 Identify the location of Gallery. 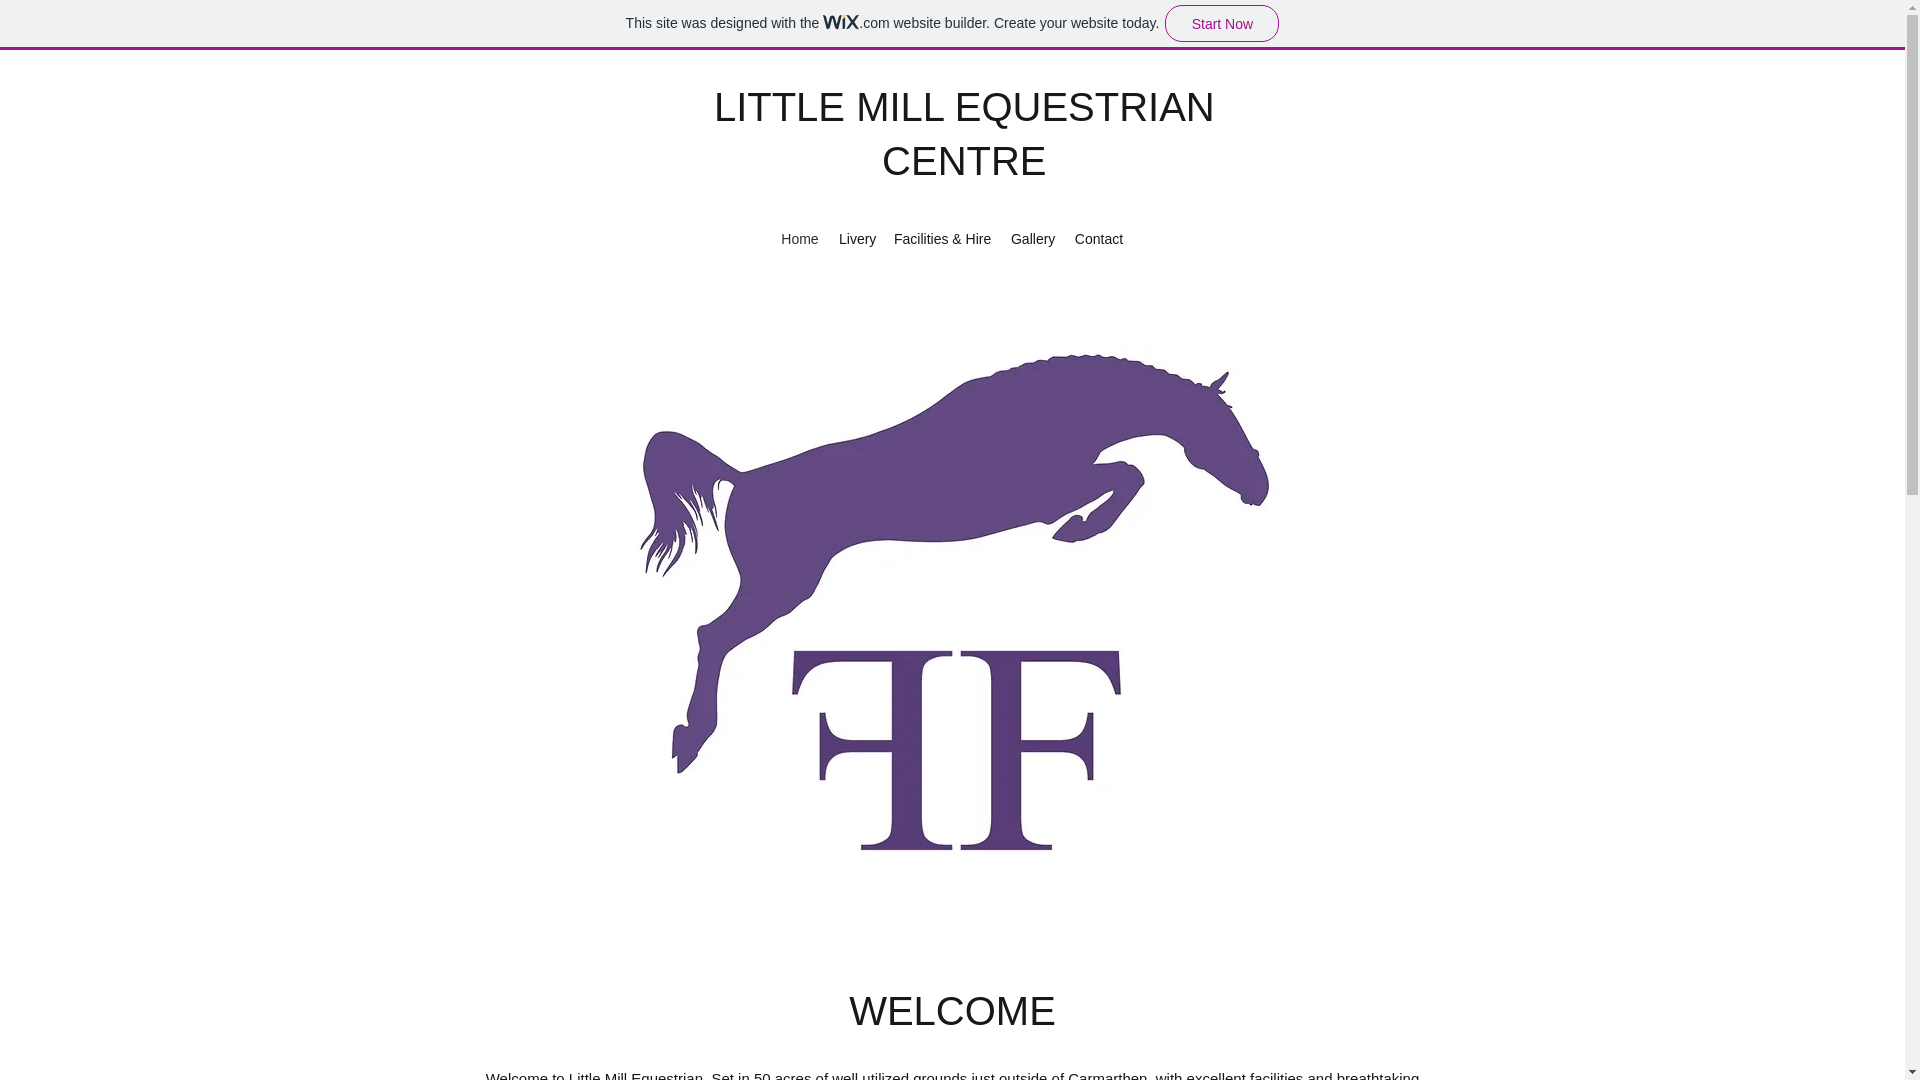
(1032, 238).